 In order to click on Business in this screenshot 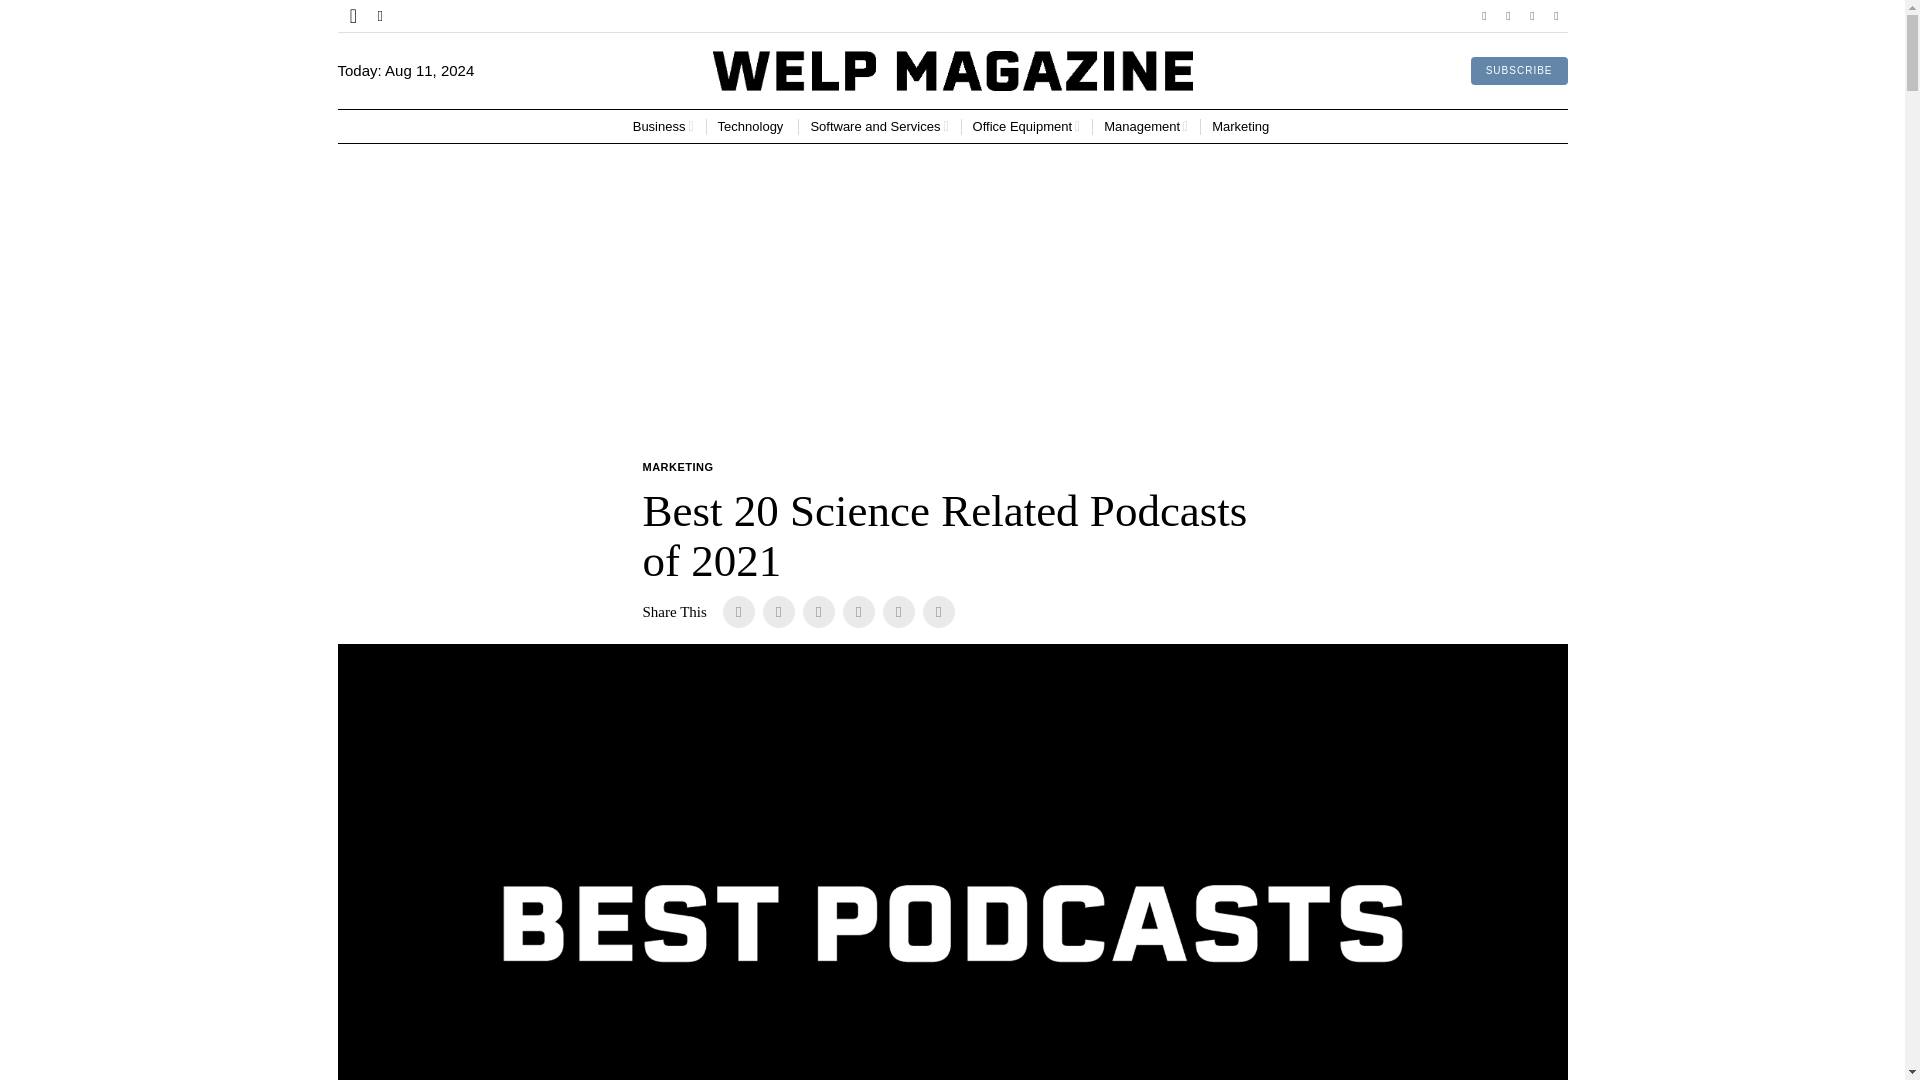, I will do `click(663, 126)`.